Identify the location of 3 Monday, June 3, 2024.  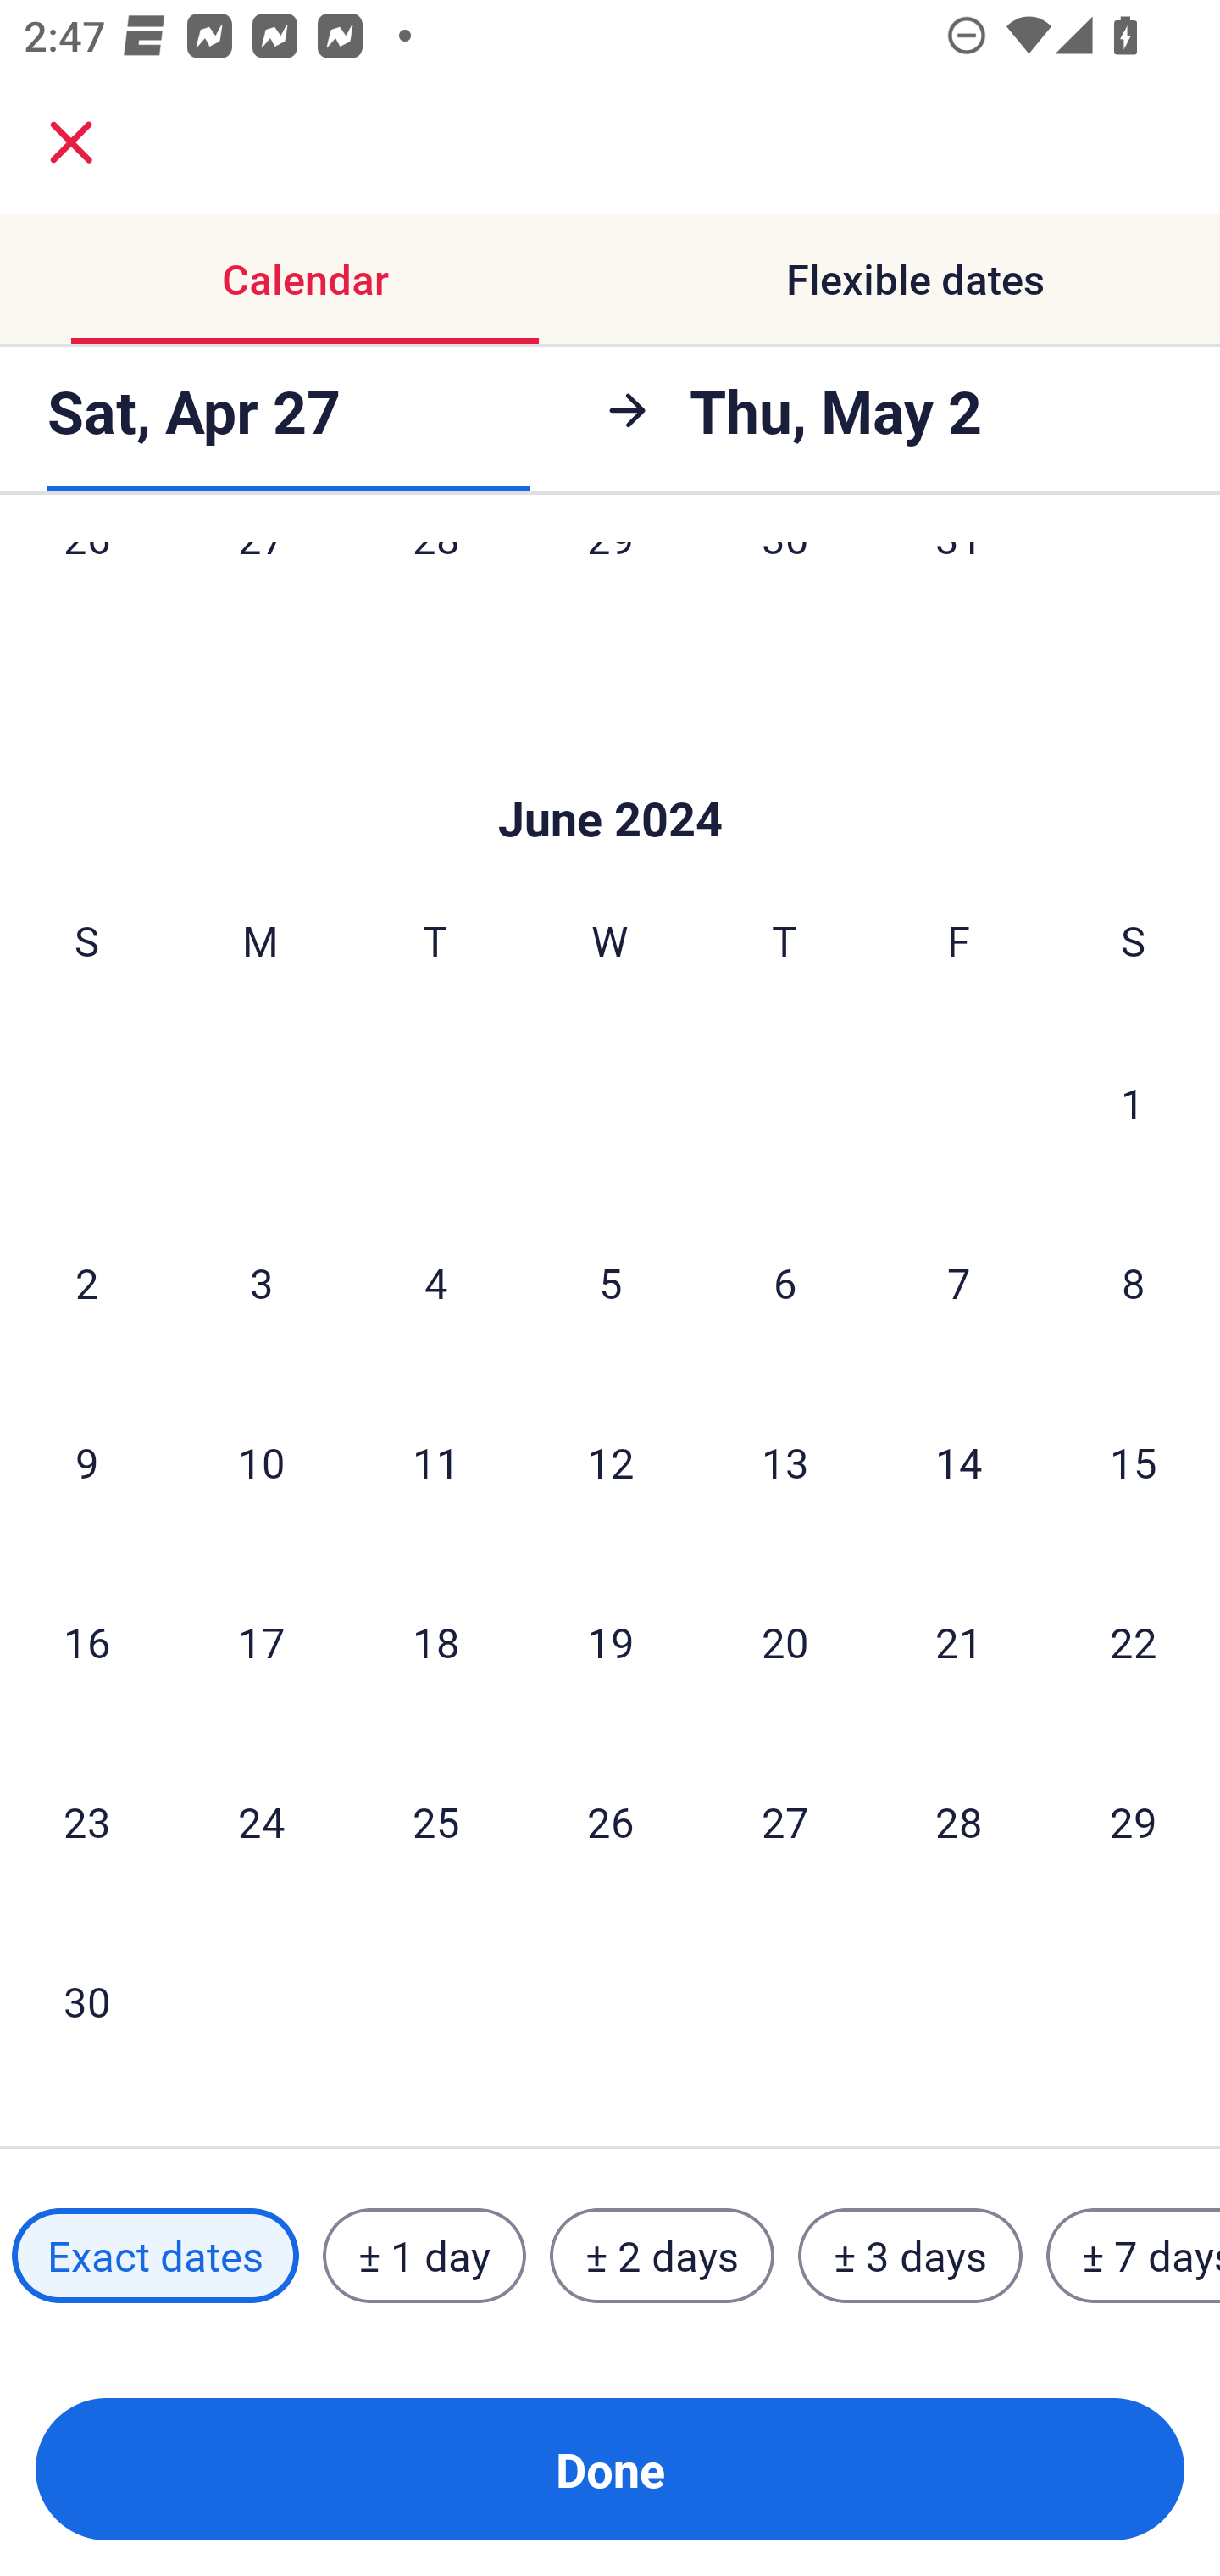
(261, 1283).